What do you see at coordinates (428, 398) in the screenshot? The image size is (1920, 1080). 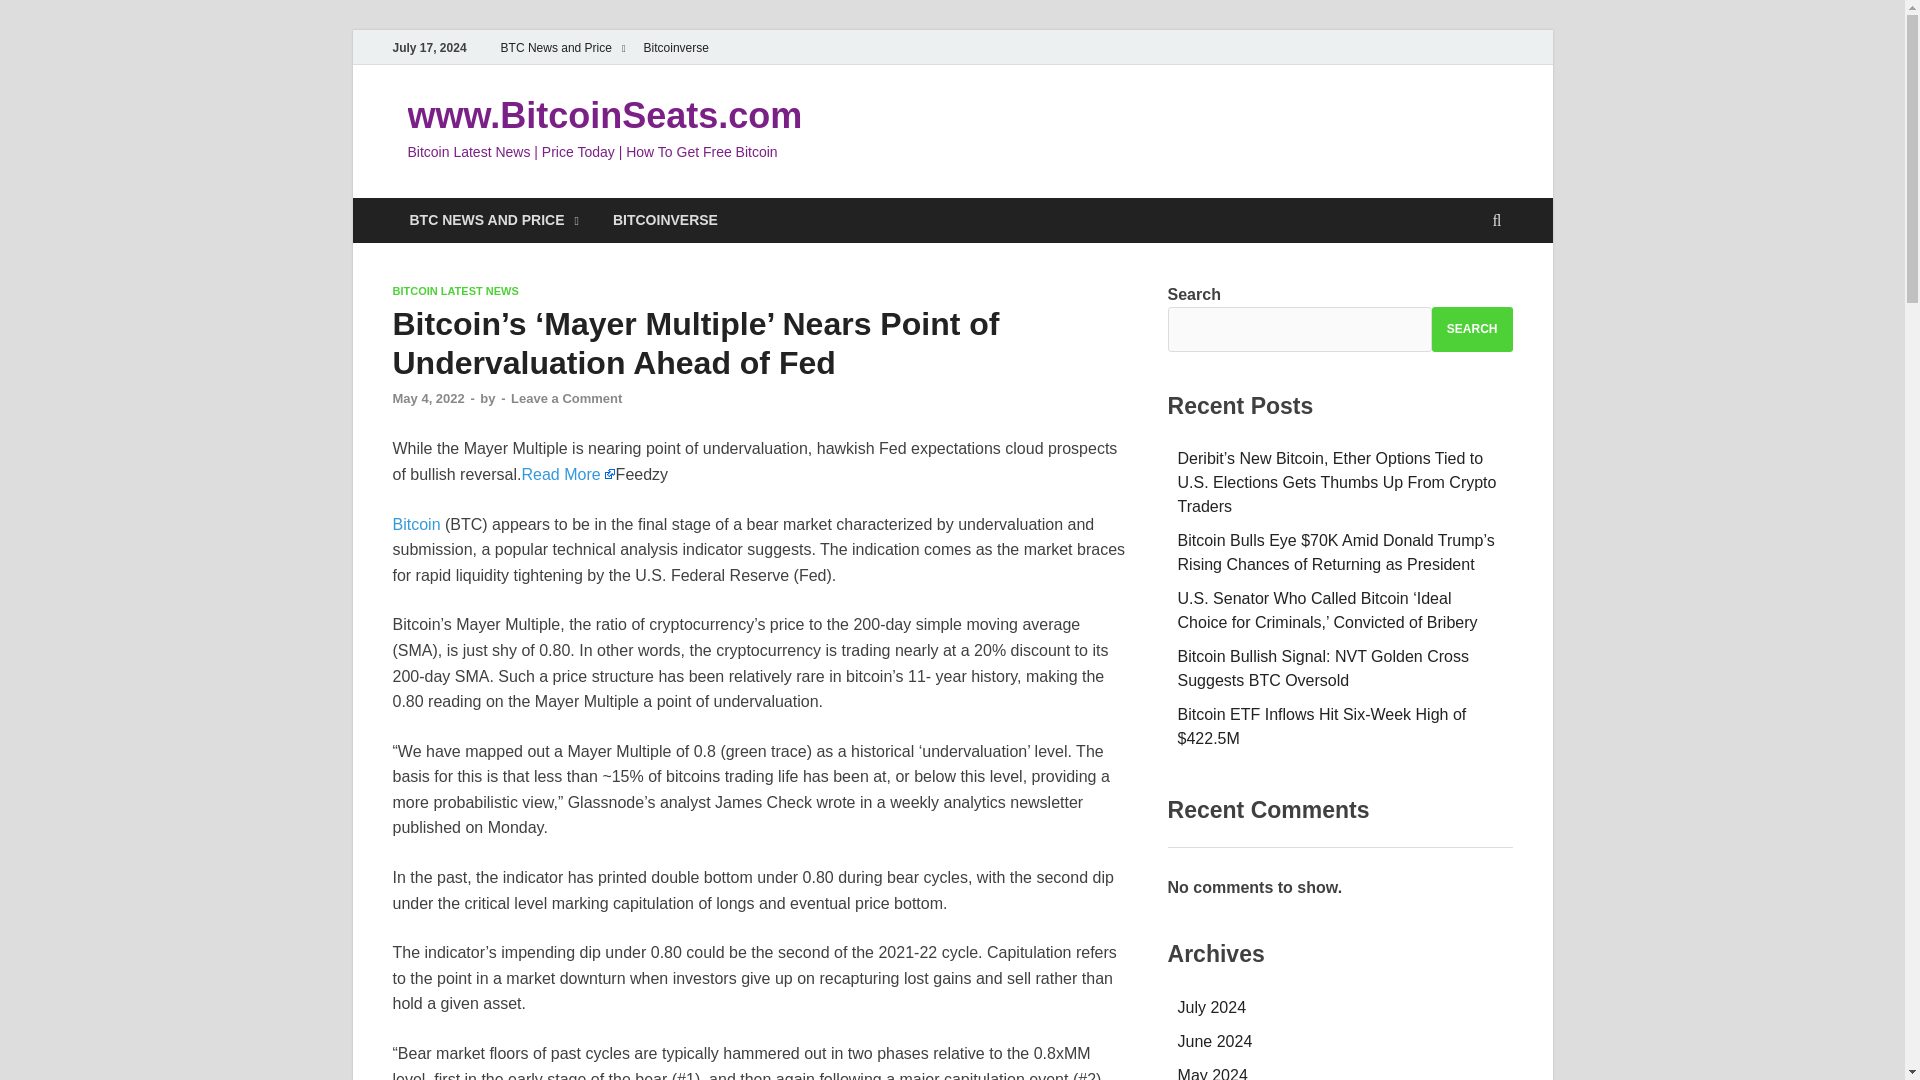 I see `May 4, 2022` at bounding box center [428, 398].